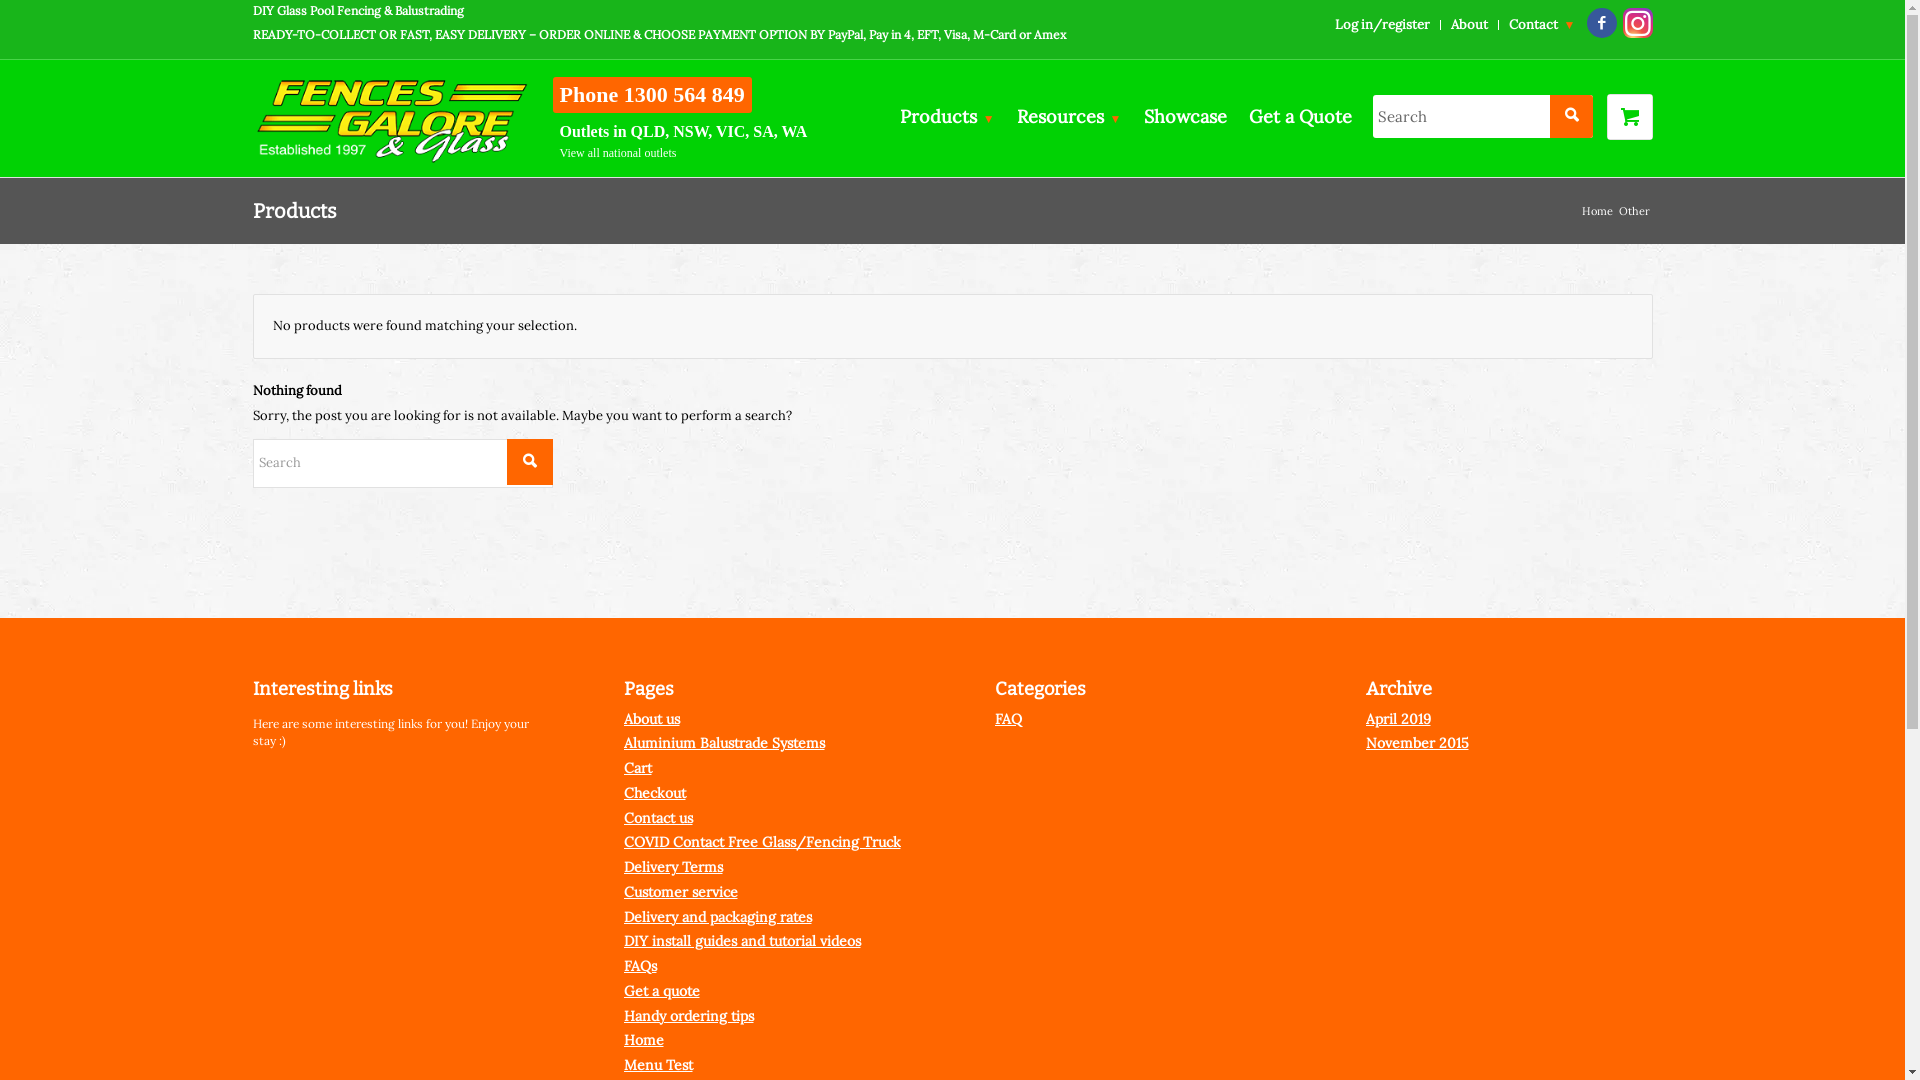 This screenshot has width=1920, height=1080. What do you see at coordinates (689, 1016) in the screenshot?
I see `Handy ordering tips` at bounding box center [689, 1016].